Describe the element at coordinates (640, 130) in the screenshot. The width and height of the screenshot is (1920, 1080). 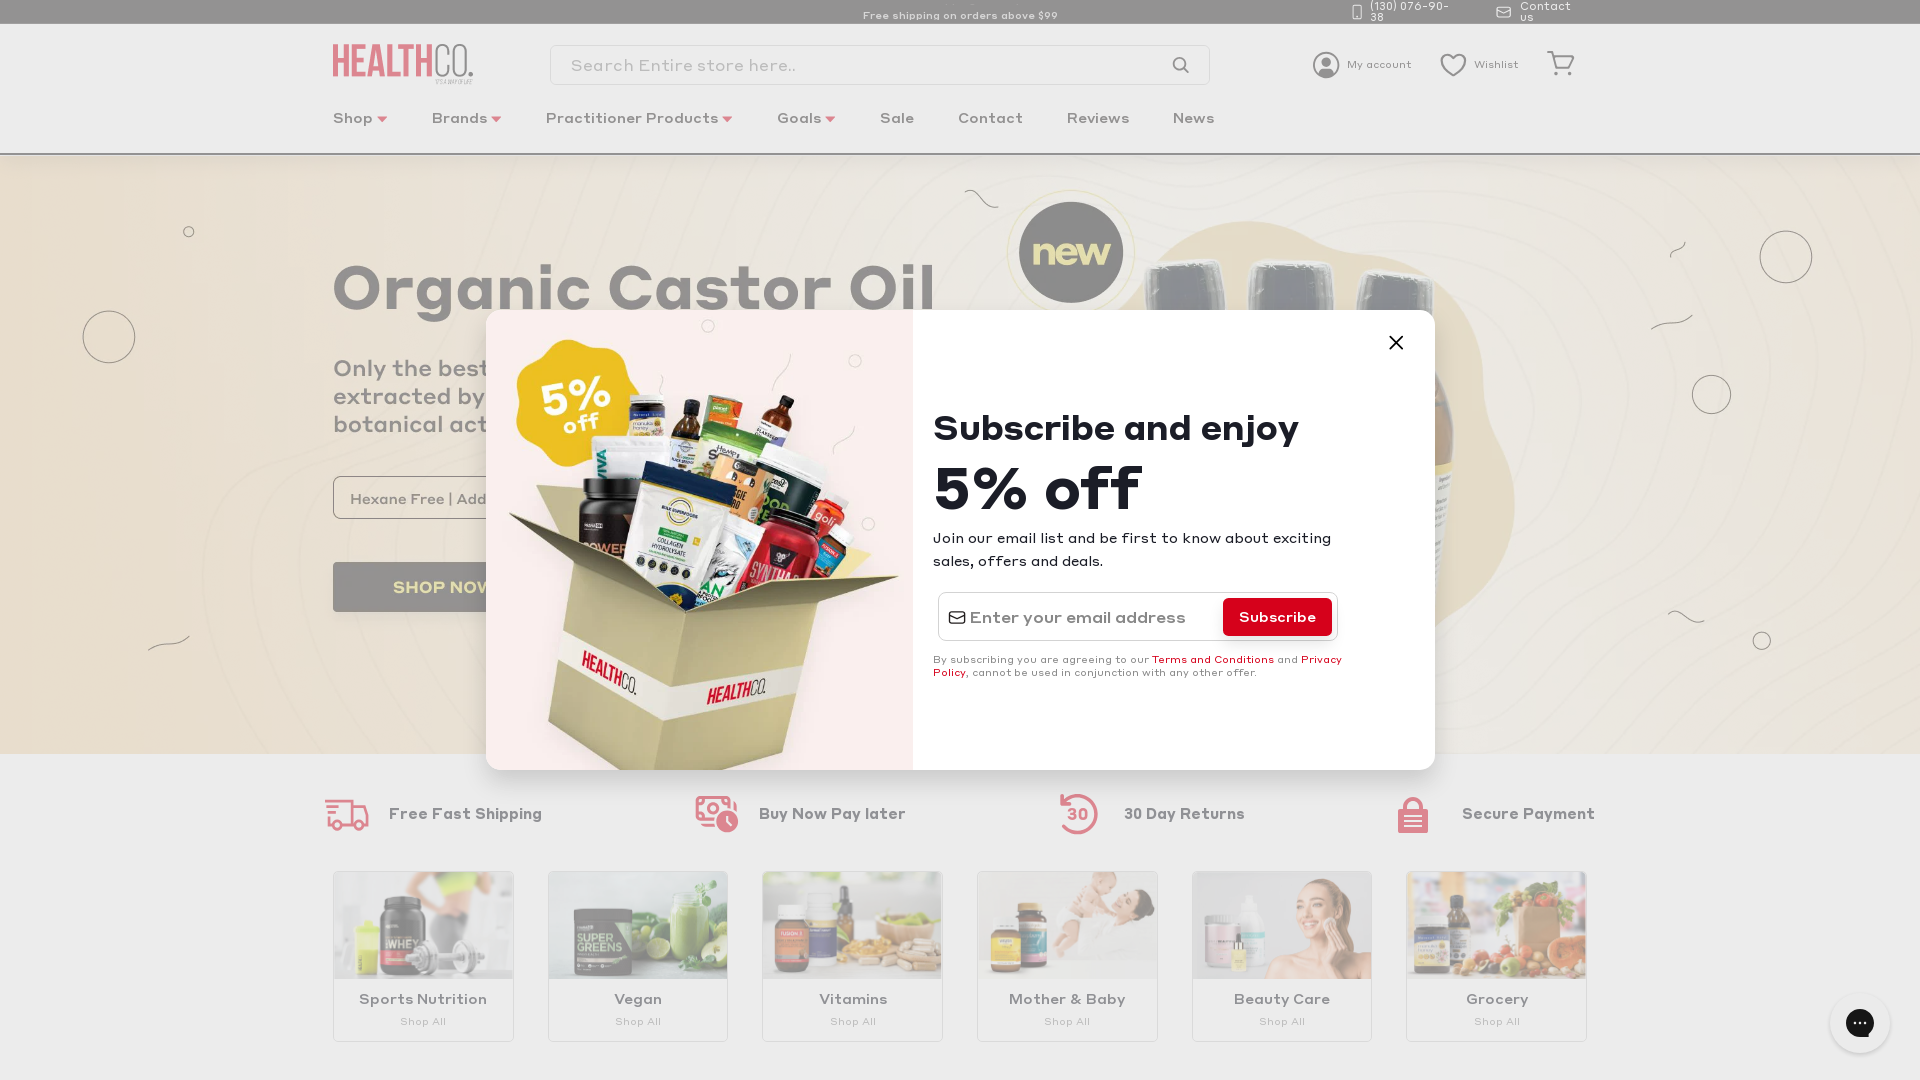
I see `Practitioner Products` at that location.